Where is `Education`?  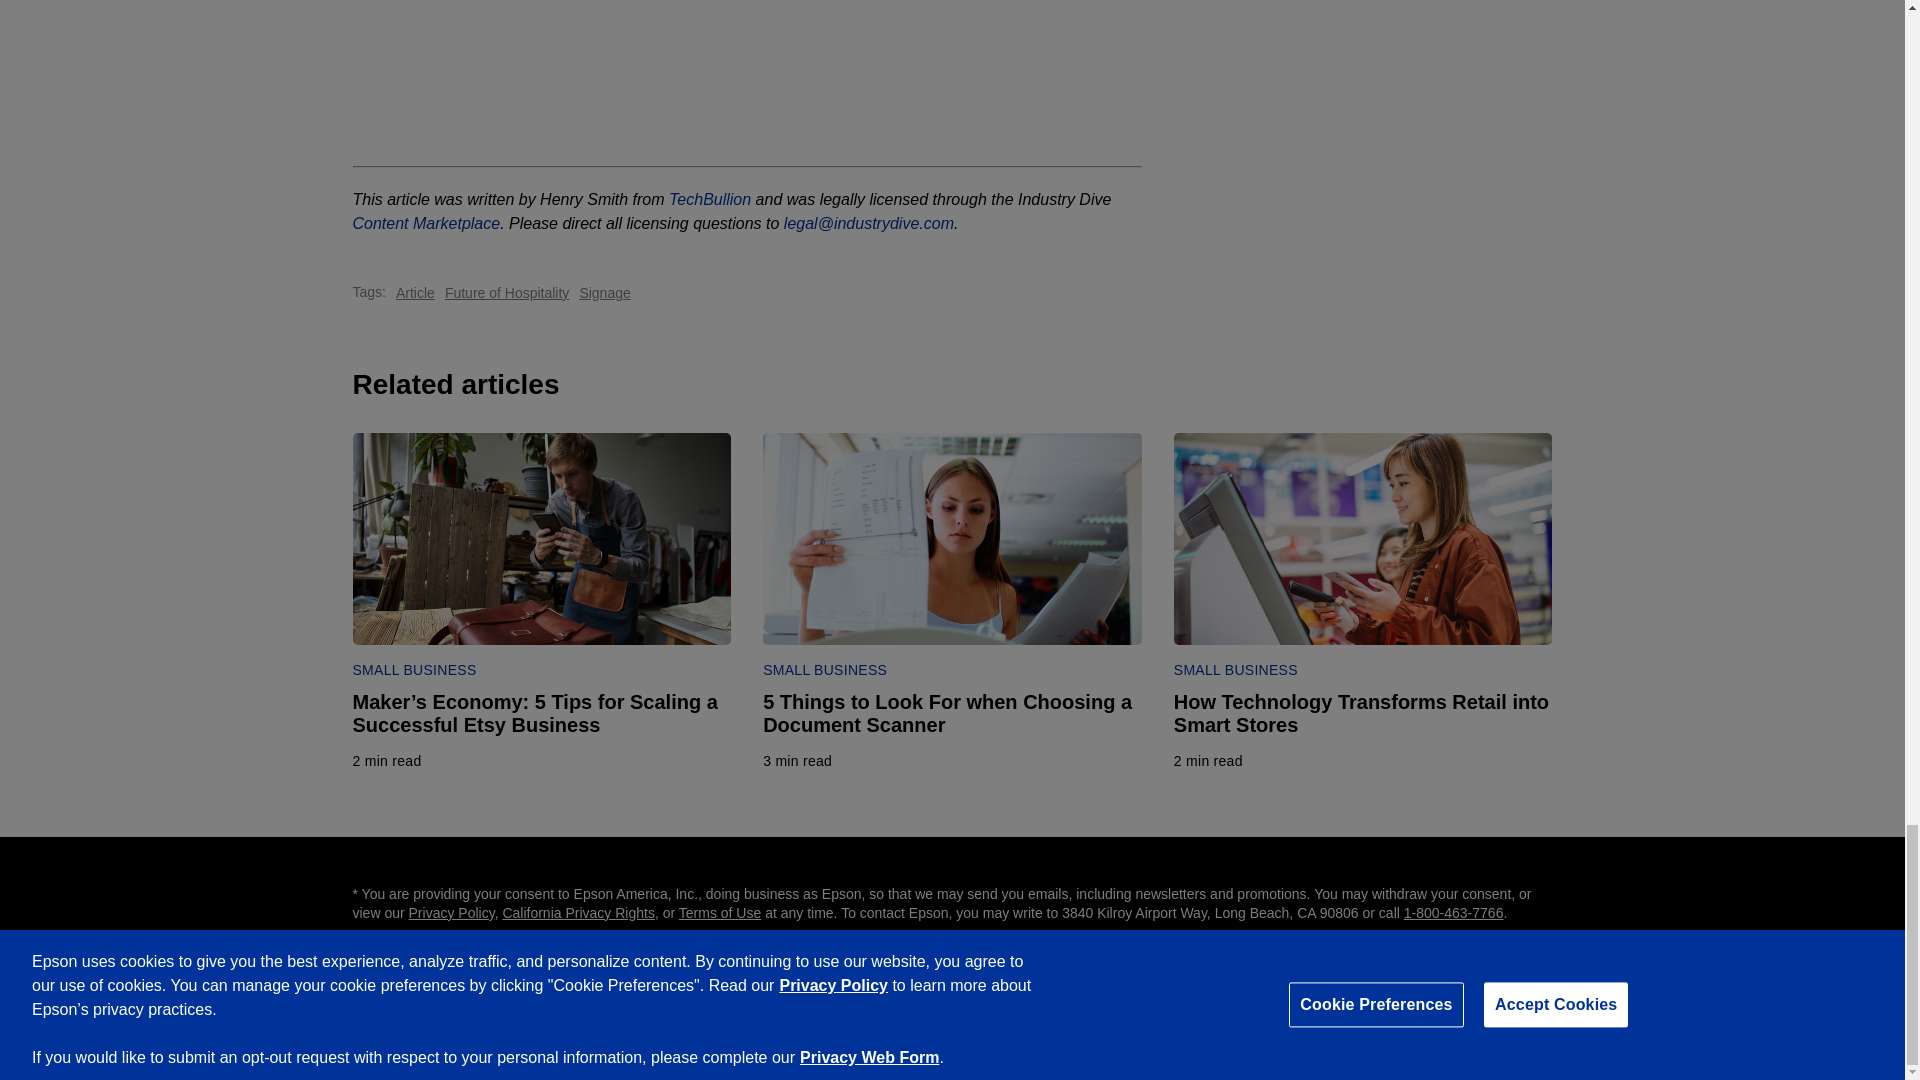 Education is located at coordinates (1211, 1023).